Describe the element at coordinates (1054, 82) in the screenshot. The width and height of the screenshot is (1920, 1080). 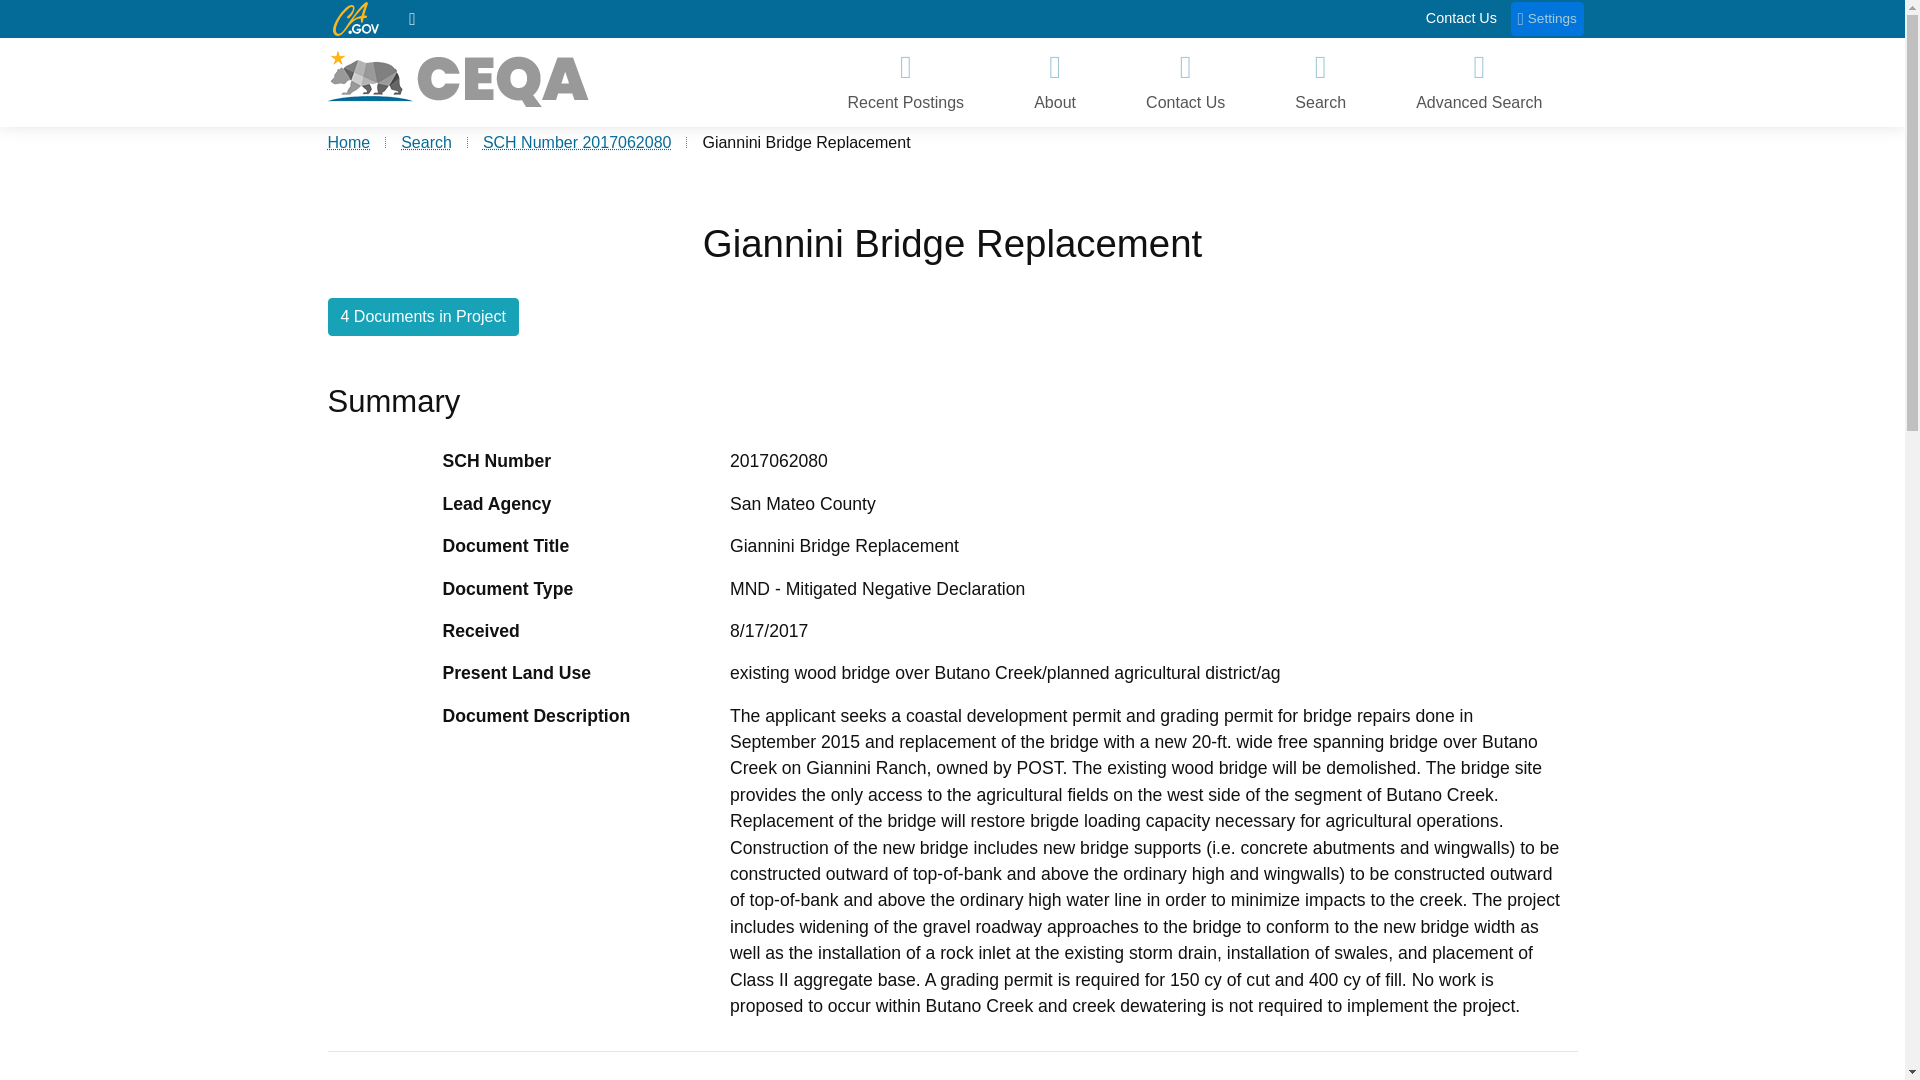
I see `About` at that location.